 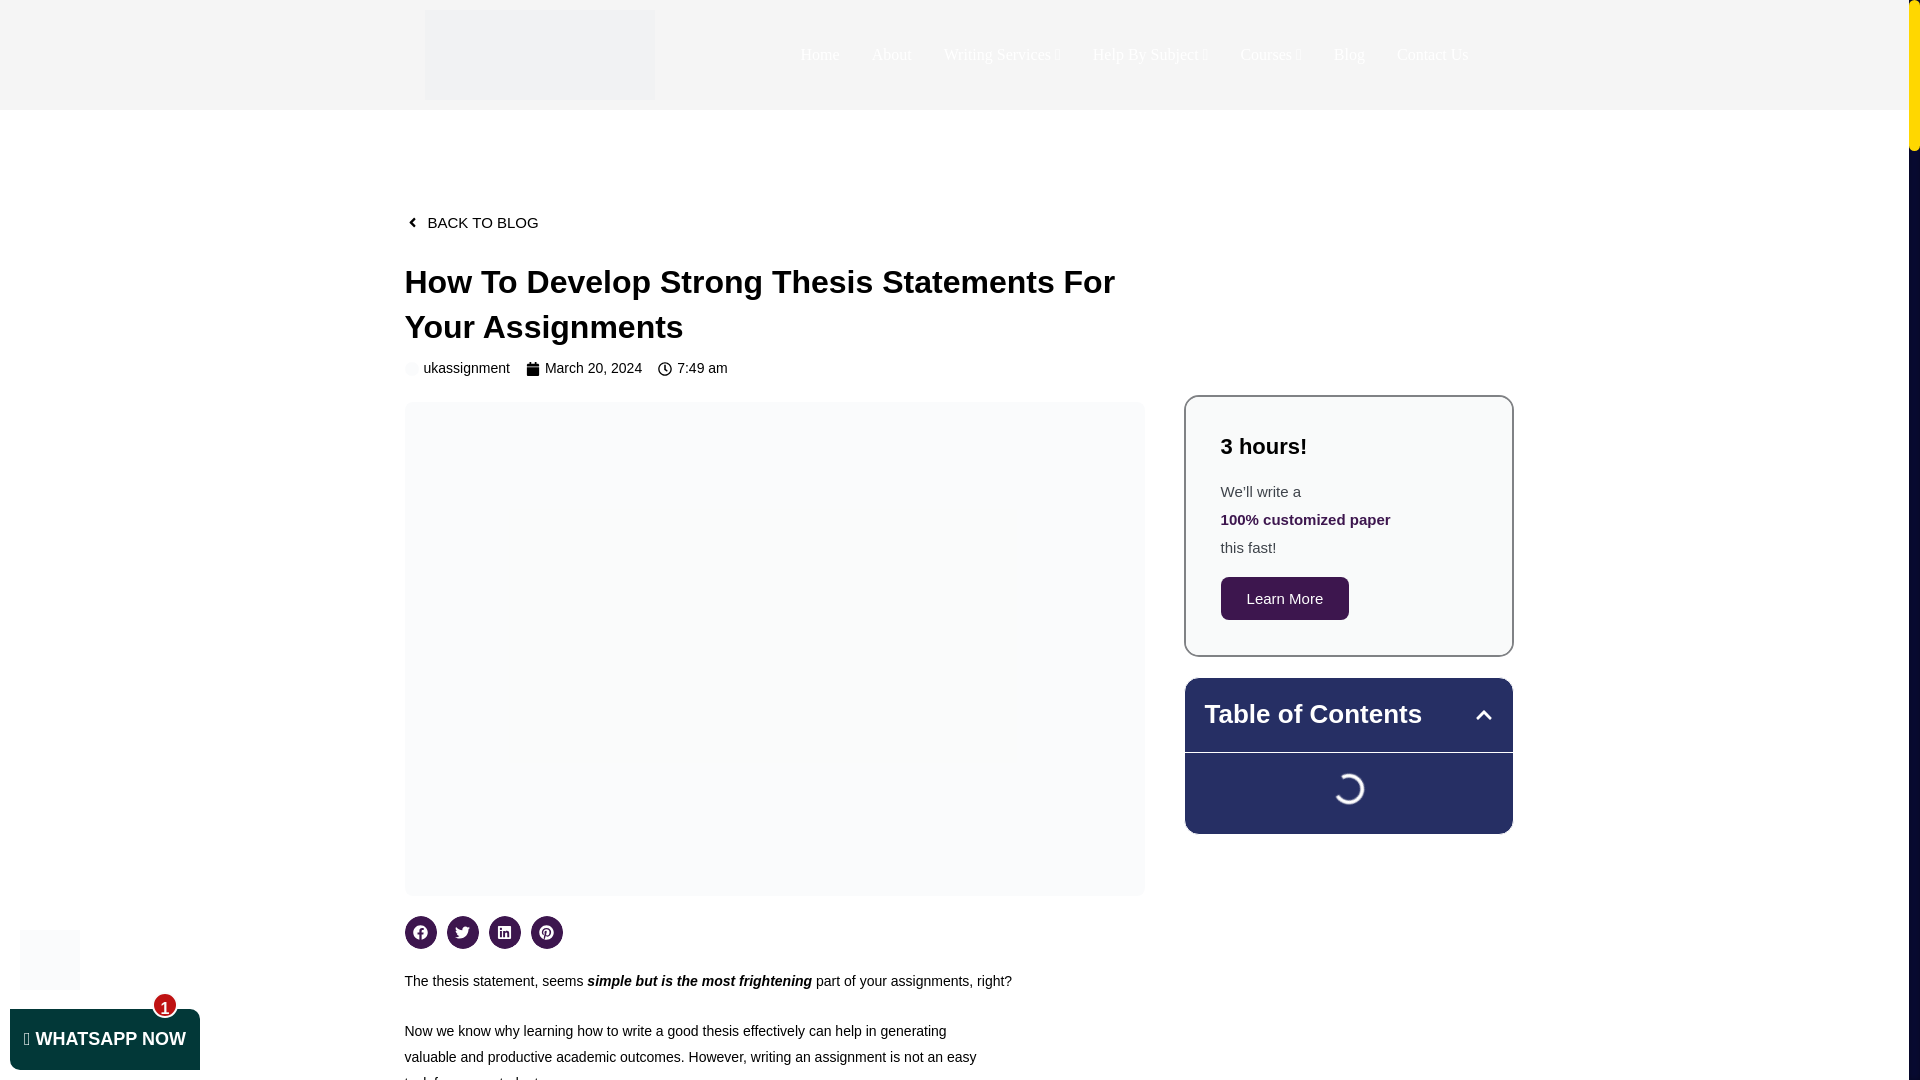 I want to click on Blog, so click(x=1348, y=54).